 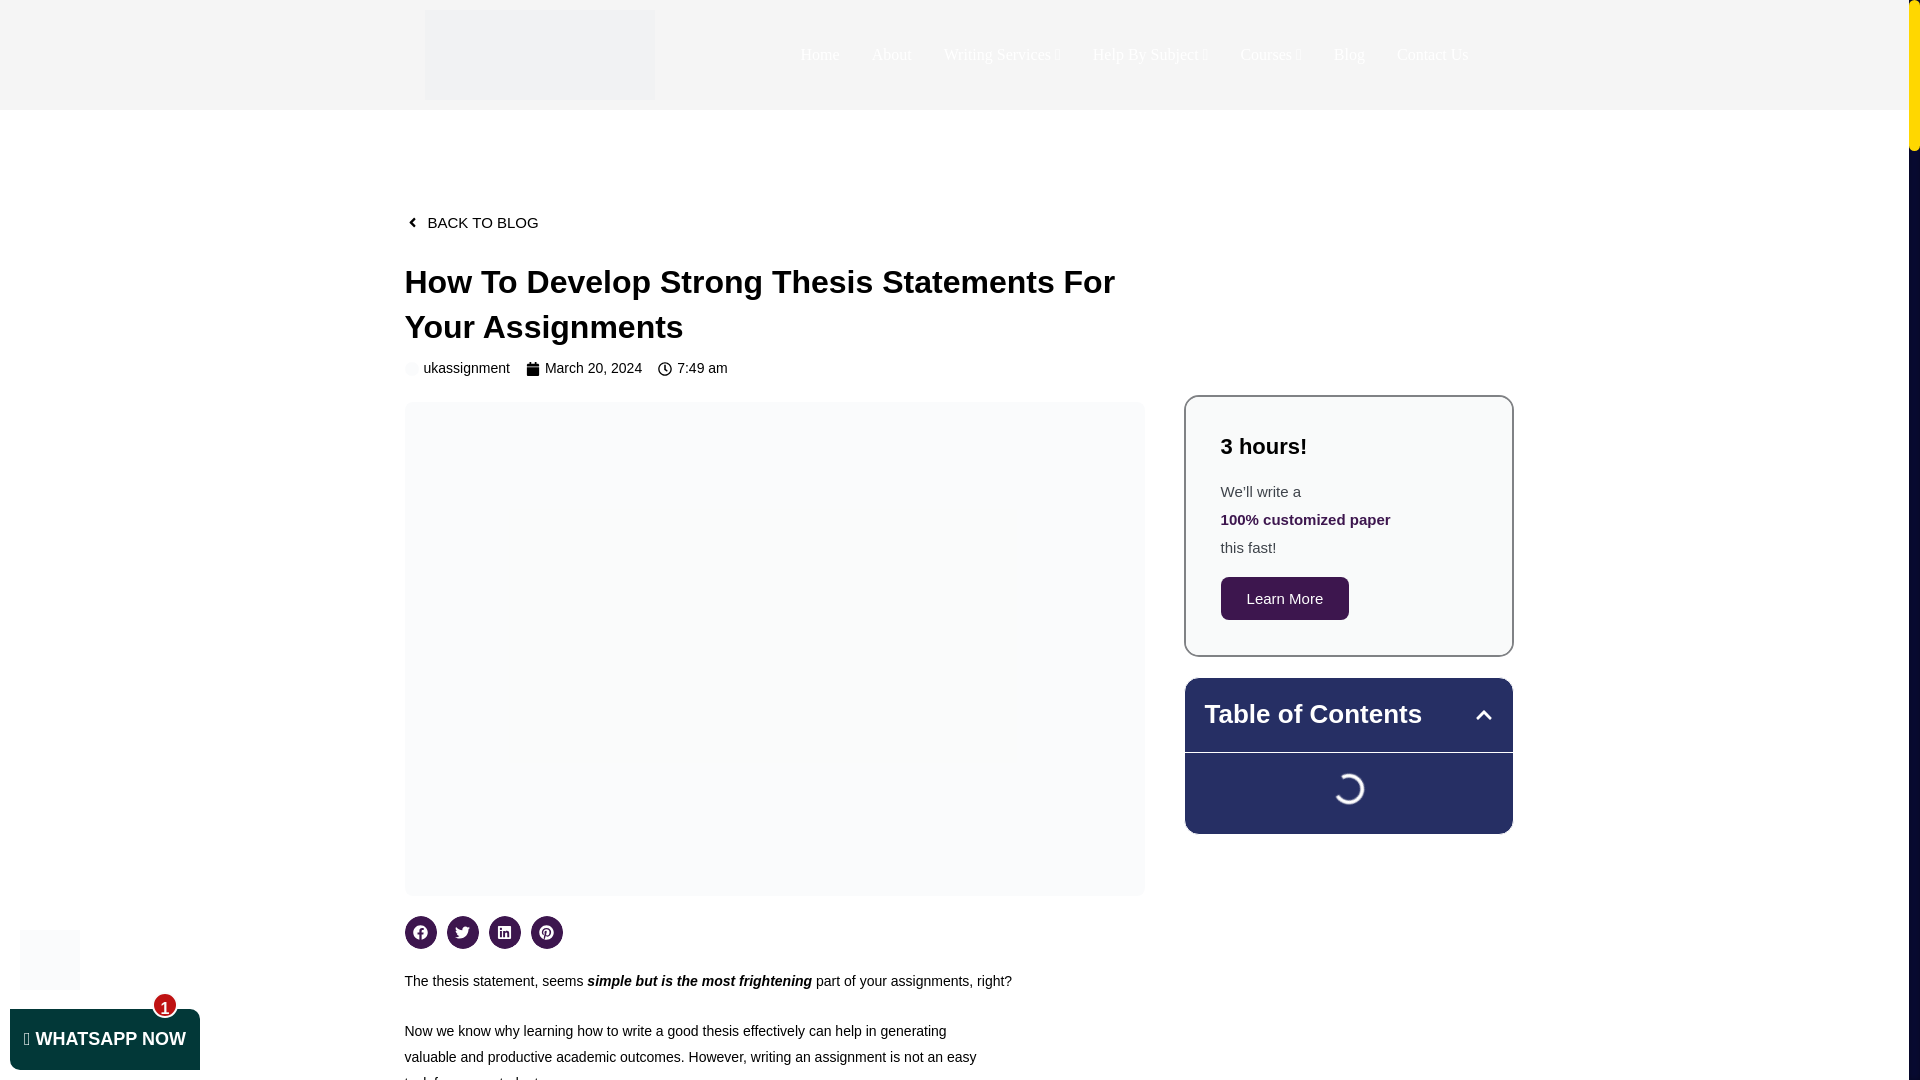 I want to click on Blog, so click(x=1348, y=54).